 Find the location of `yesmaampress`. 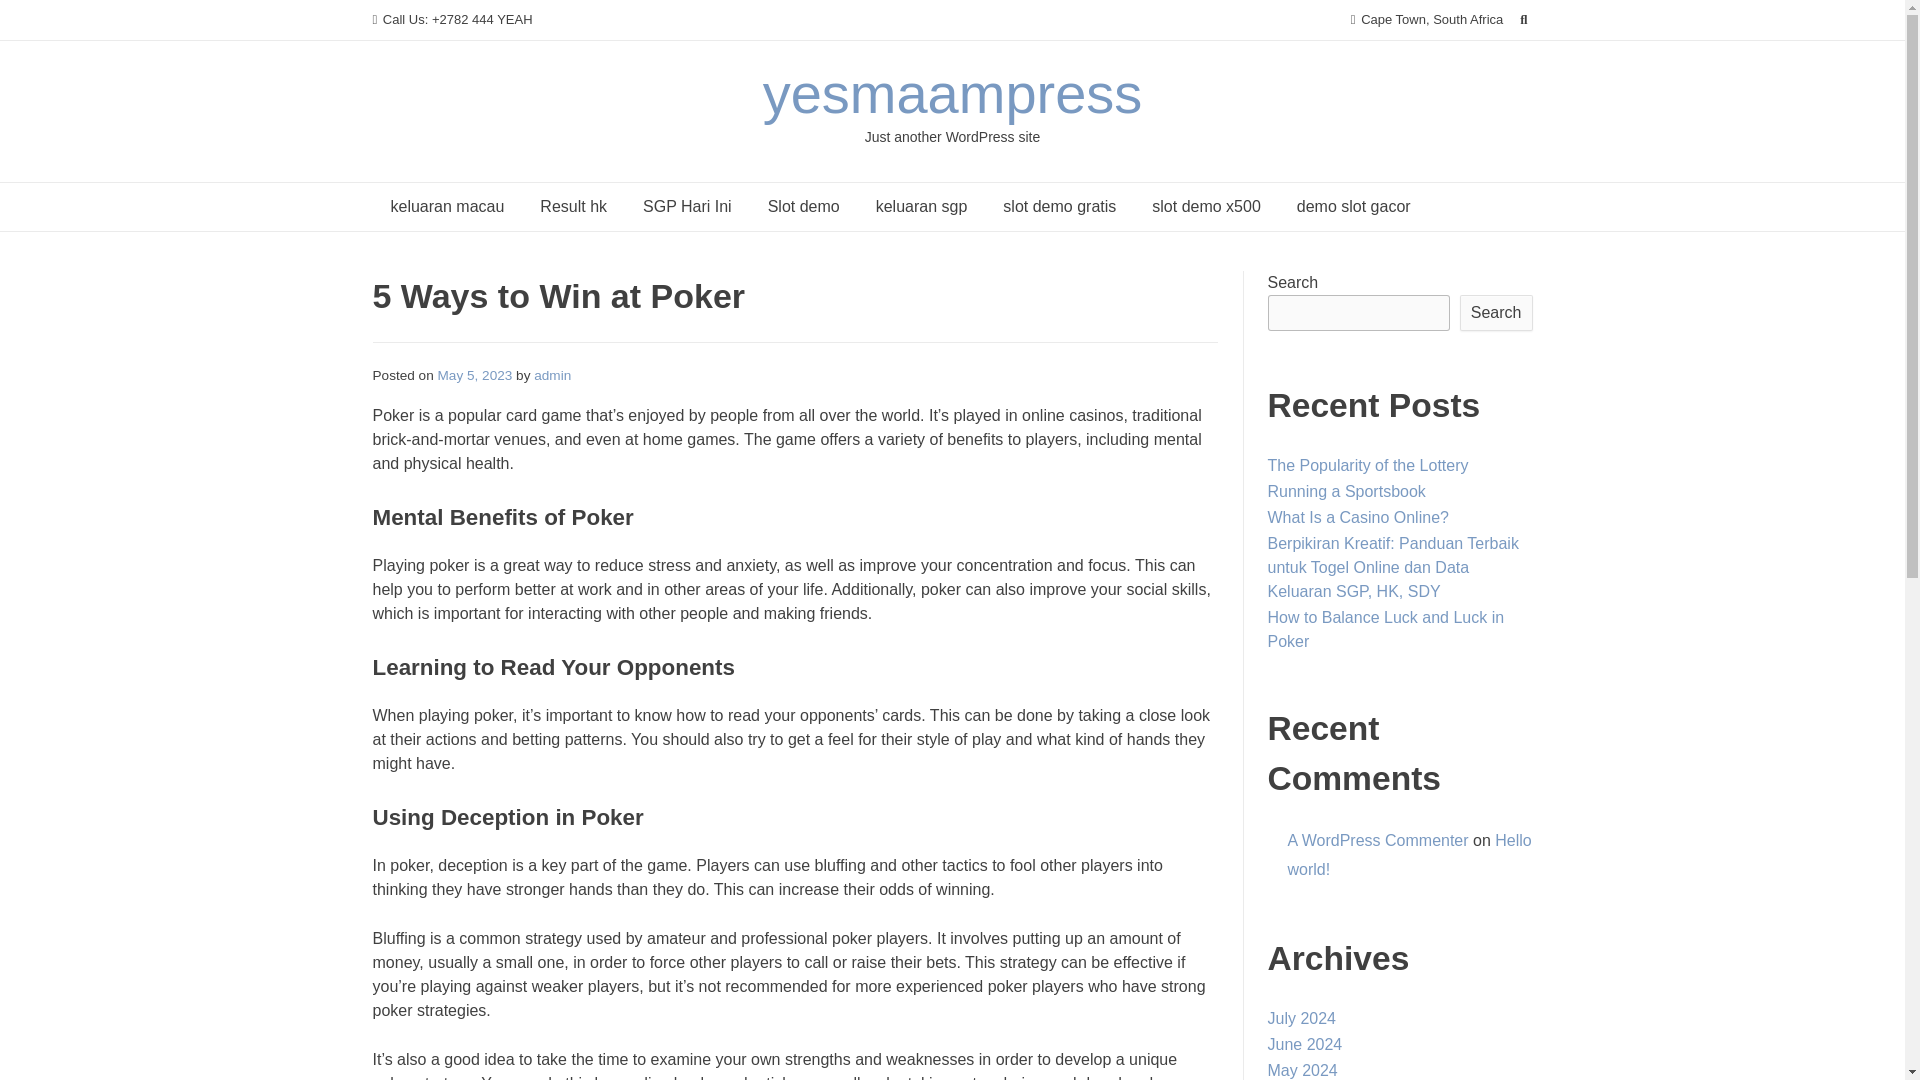

yesmaampress is located at coordinates (952, 93).